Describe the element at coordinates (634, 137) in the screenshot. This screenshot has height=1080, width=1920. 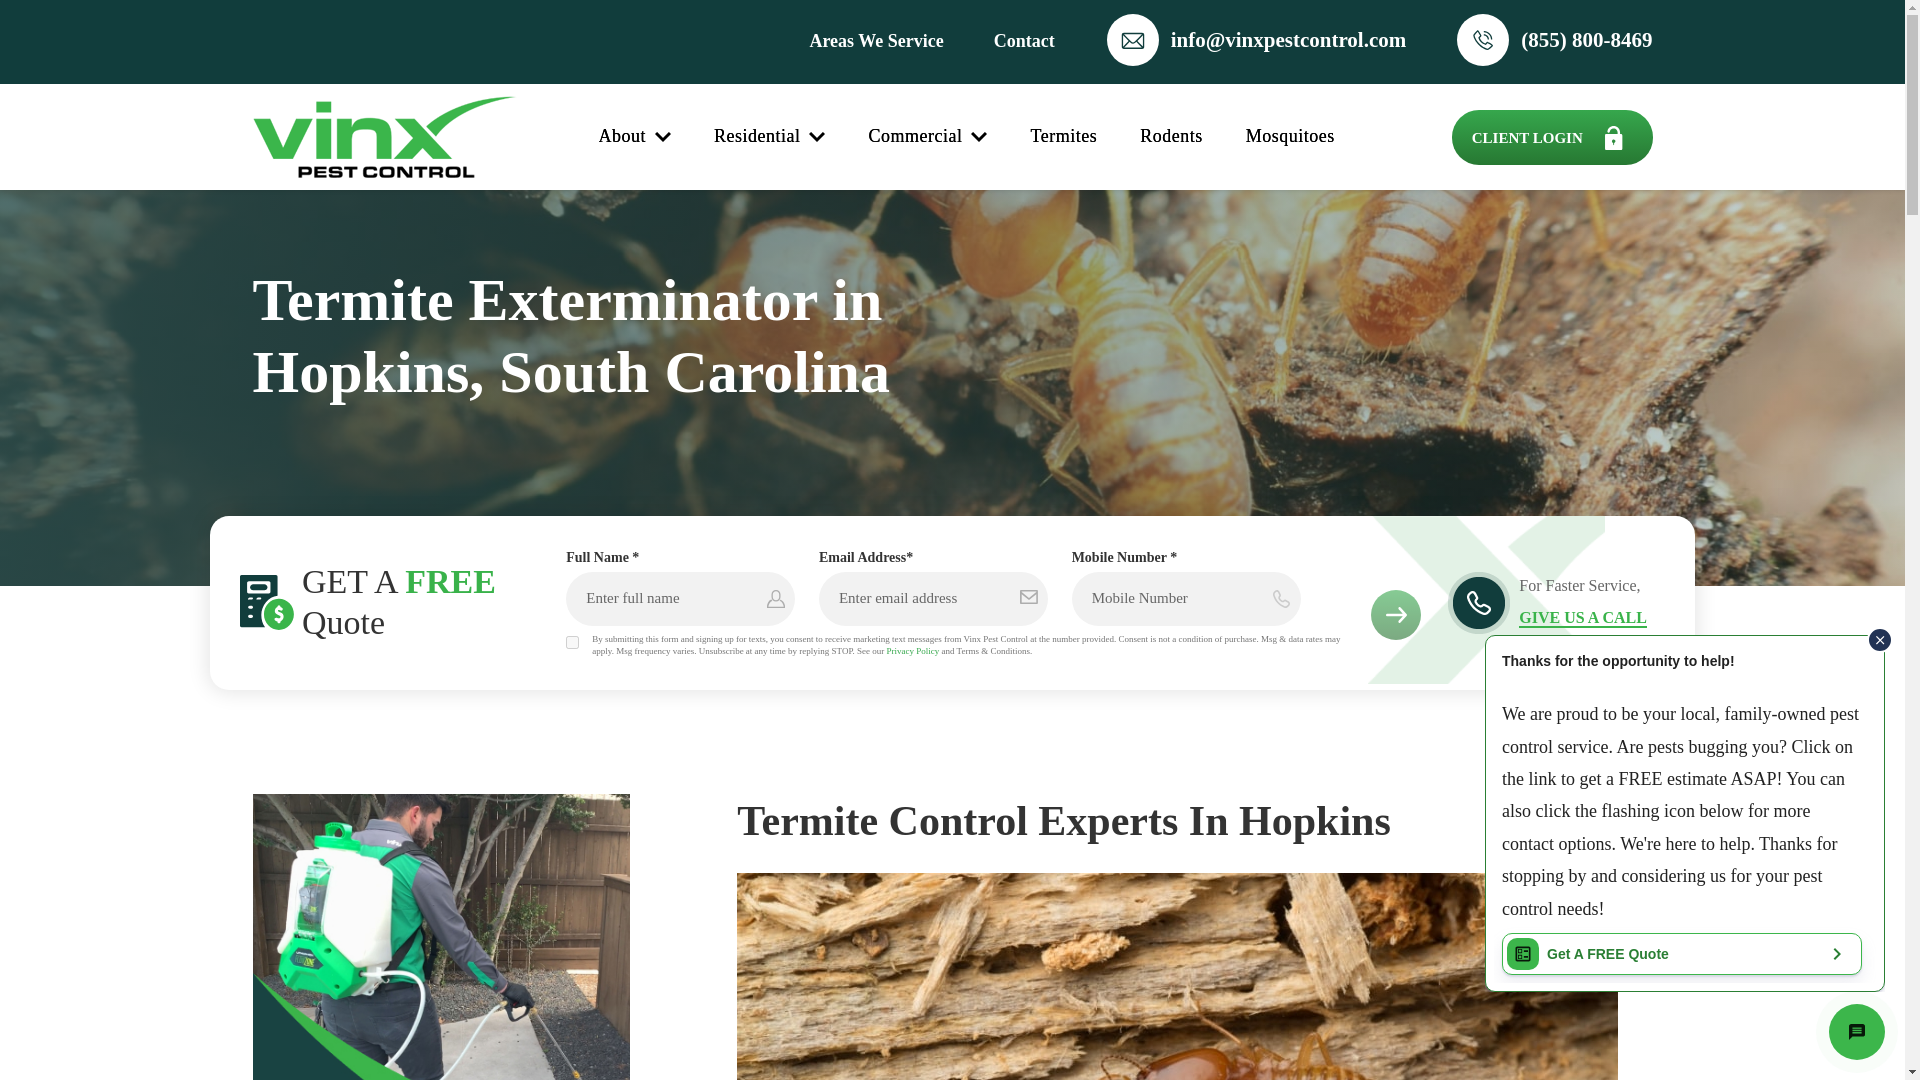
I see `About` at that location.